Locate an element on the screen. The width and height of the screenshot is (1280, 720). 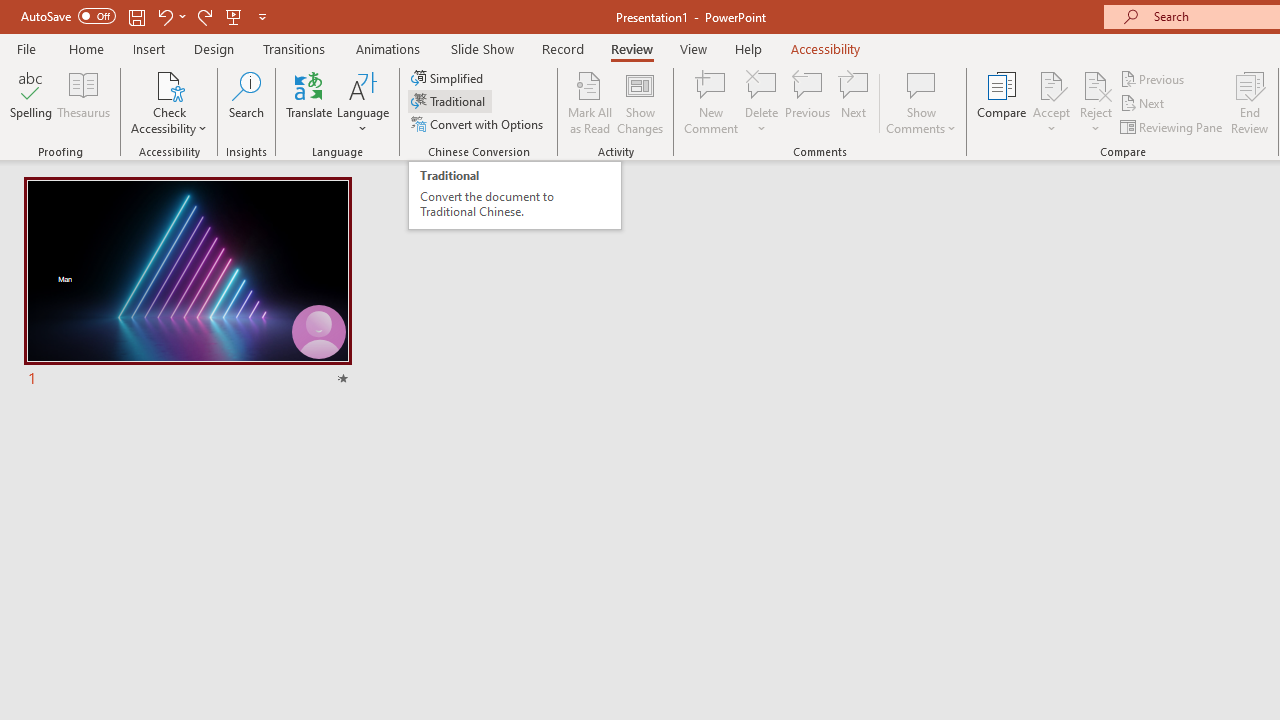
Show Comments is located at coordinates (921, 84).